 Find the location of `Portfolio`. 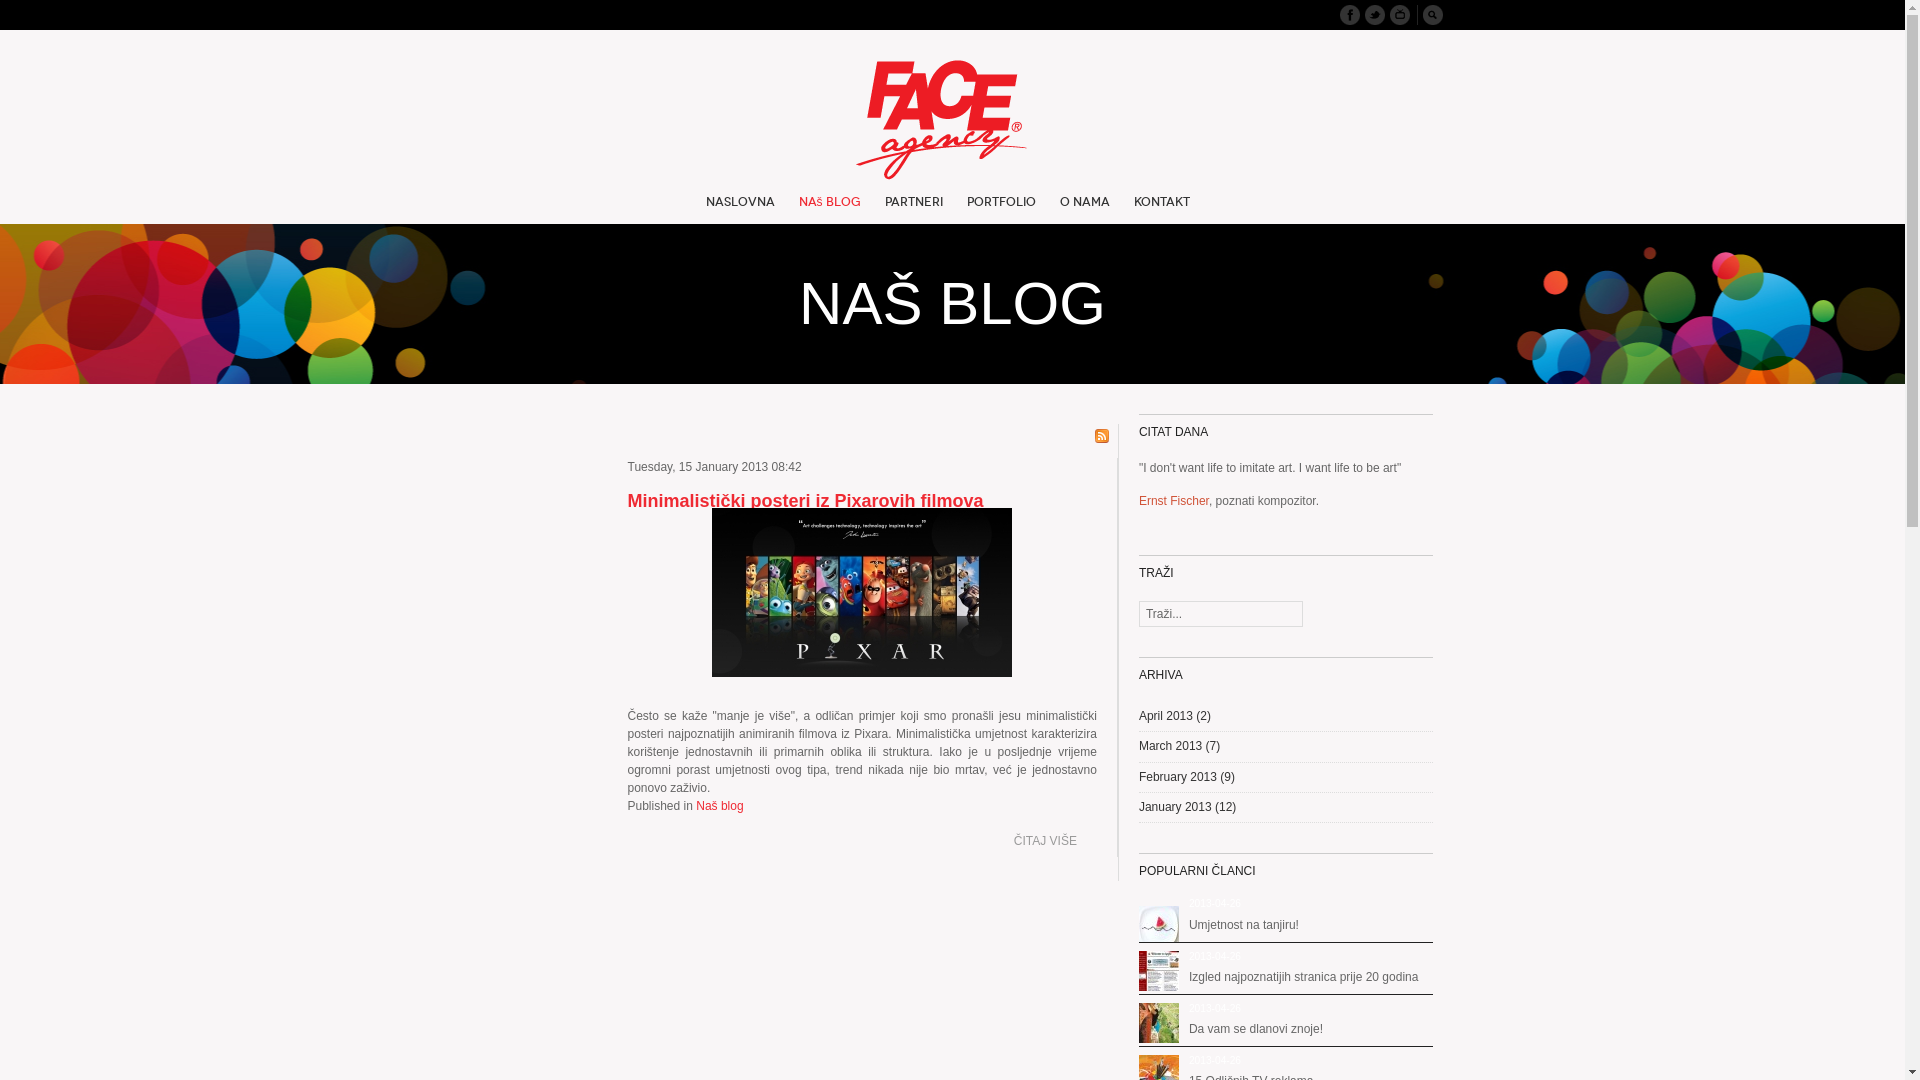

Portfolio is located at coordinates (1000, 210).